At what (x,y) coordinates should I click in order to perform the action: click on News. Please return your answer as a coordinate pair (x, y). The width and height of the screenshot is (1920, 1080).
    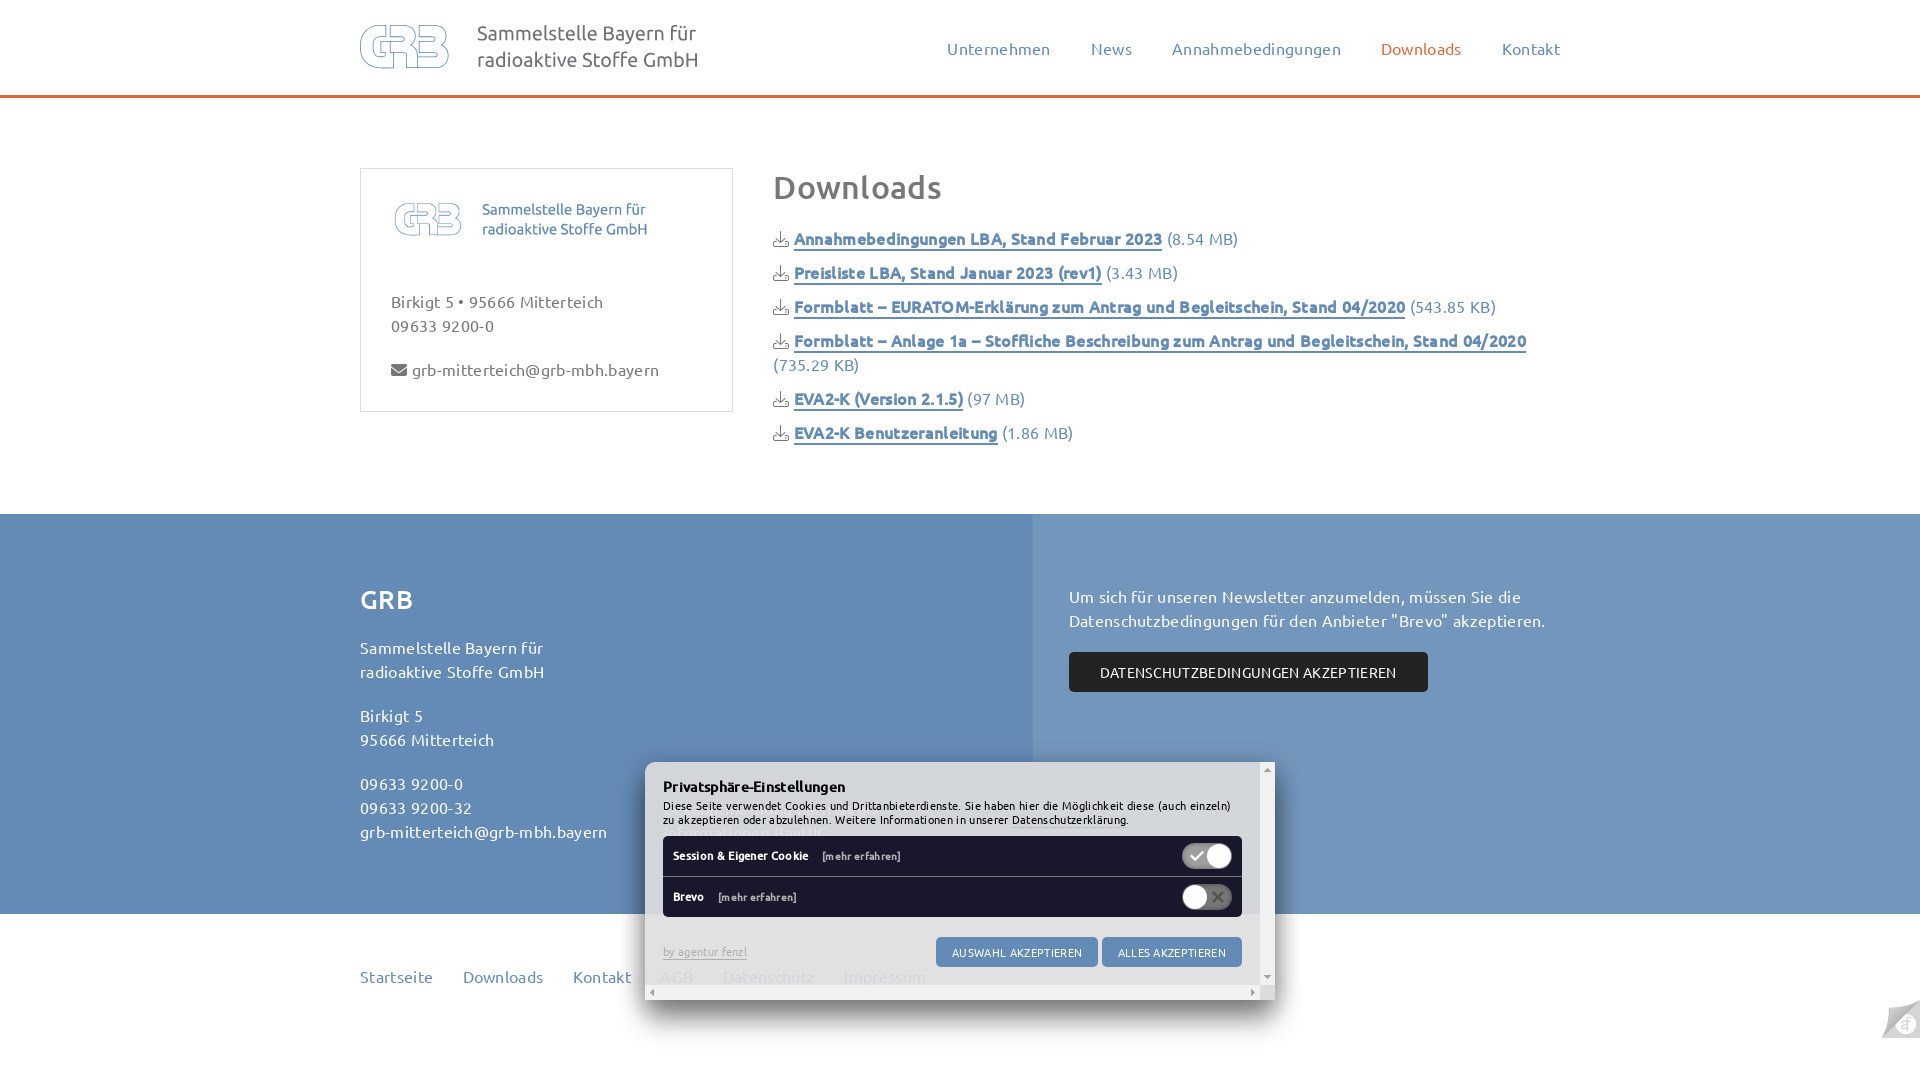
    Looking at the image, I should click on (1112, 48).